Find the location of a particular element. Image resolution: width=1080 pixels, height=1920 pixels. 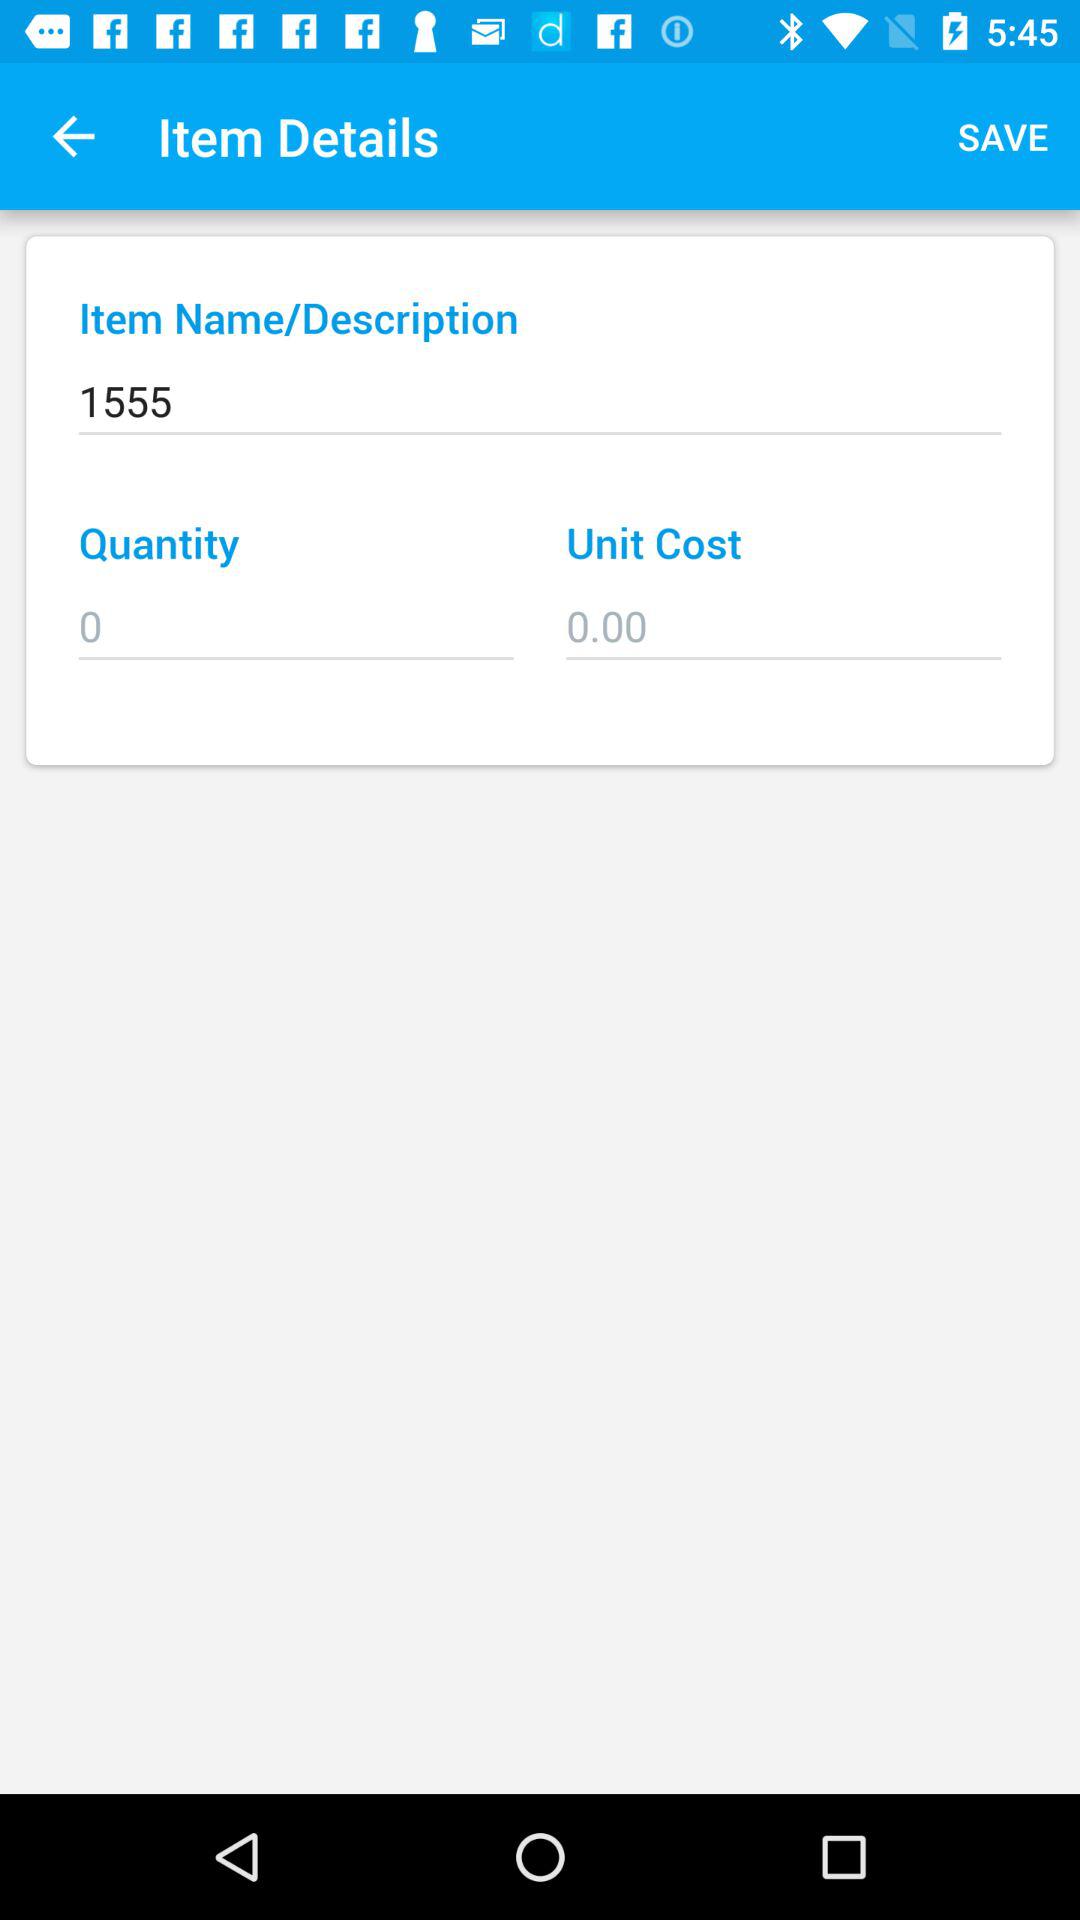

flip to the save item is located at coordinates (1003, 136).